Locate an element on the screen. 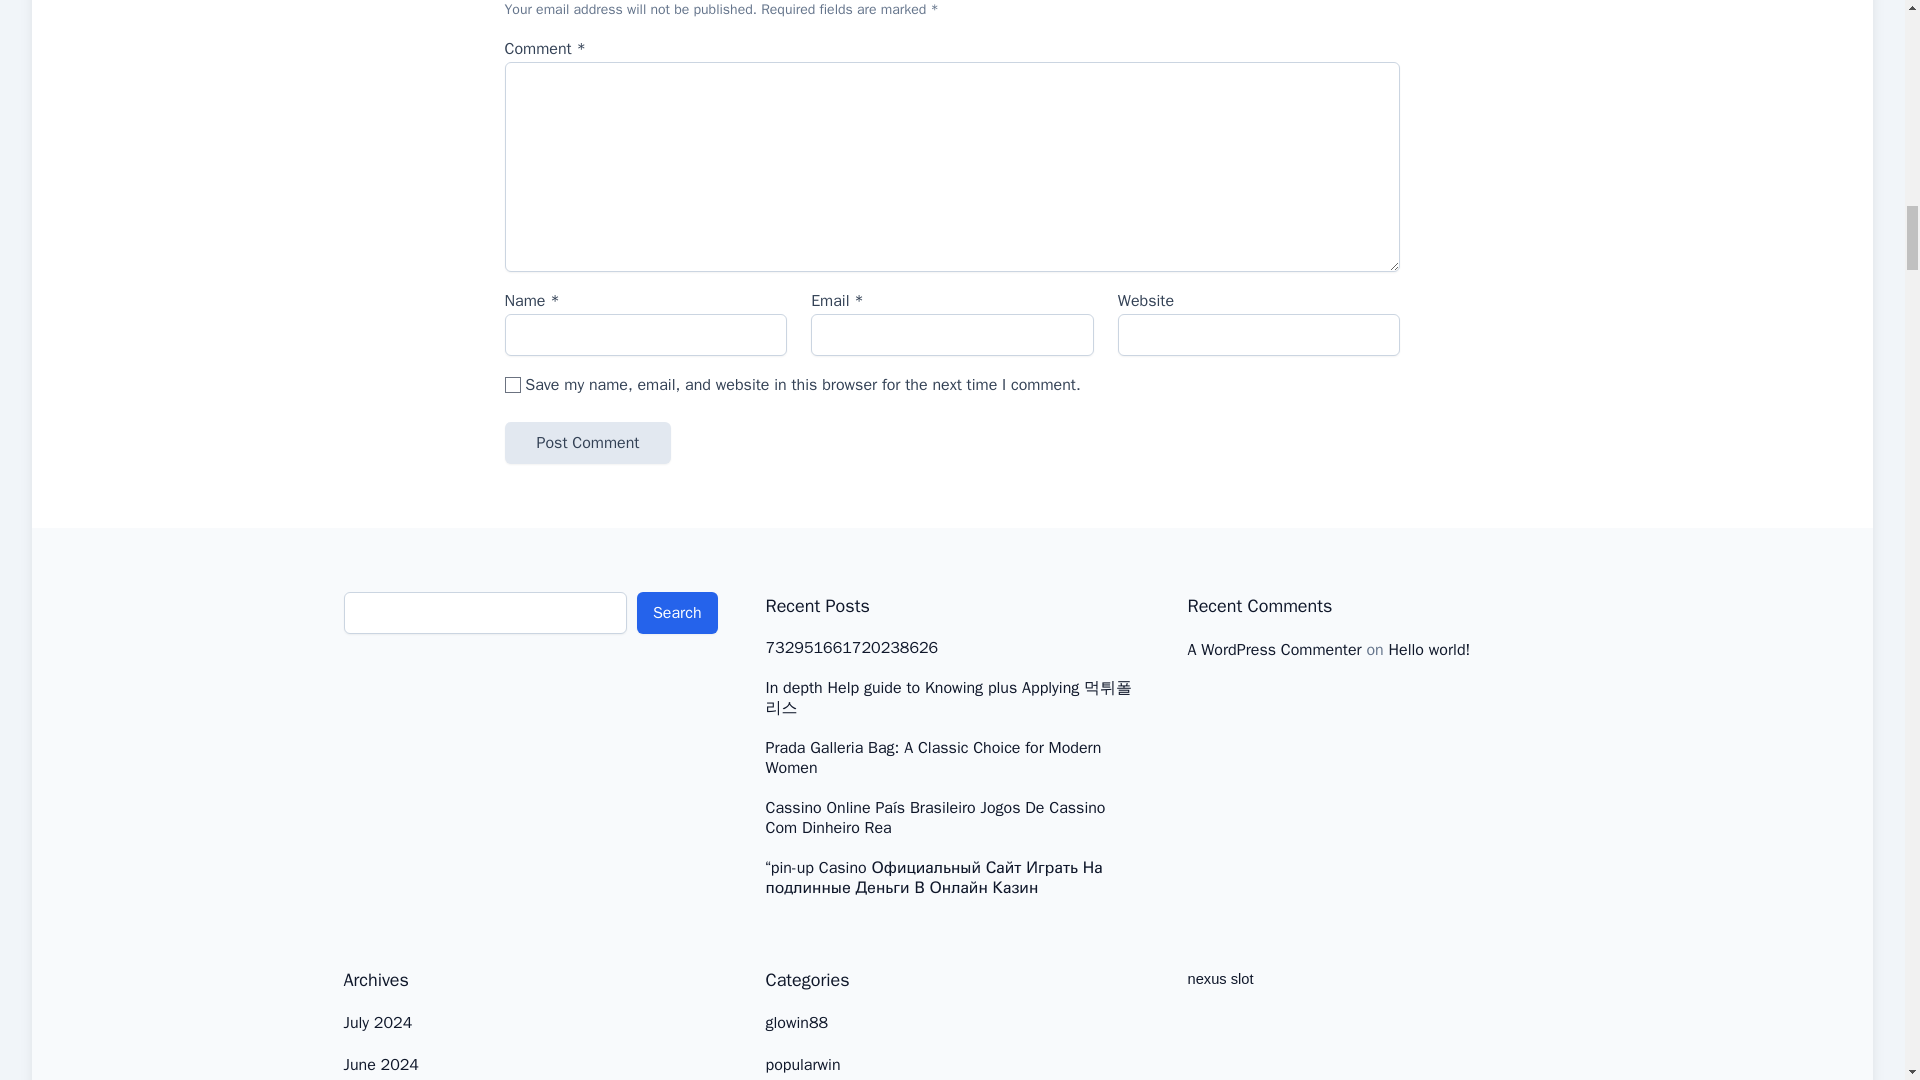 The width and height of the screenshot is (1920, 1080). A WordPress Commenter is located at coordinates (1274, 650).